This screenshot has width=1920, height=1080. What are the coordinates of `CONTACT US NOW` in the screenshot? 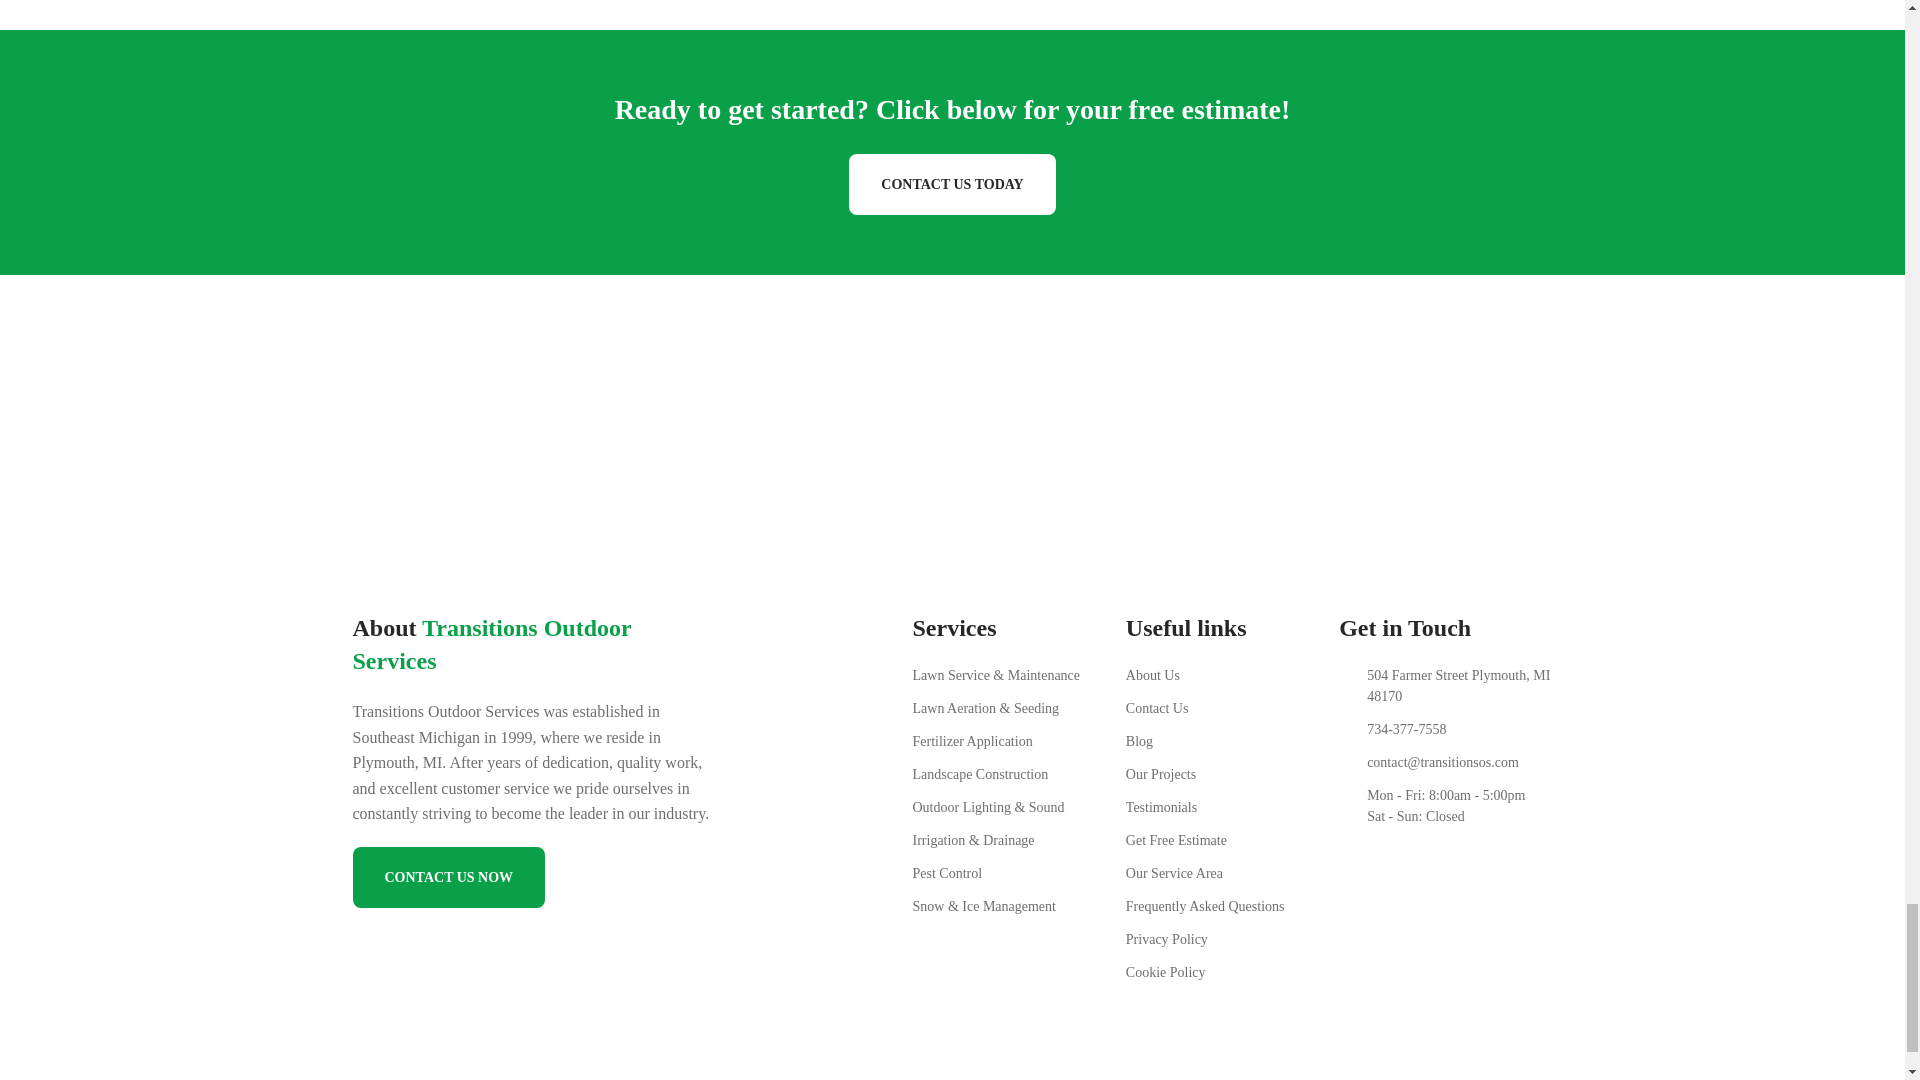 It's located at (448, 877).